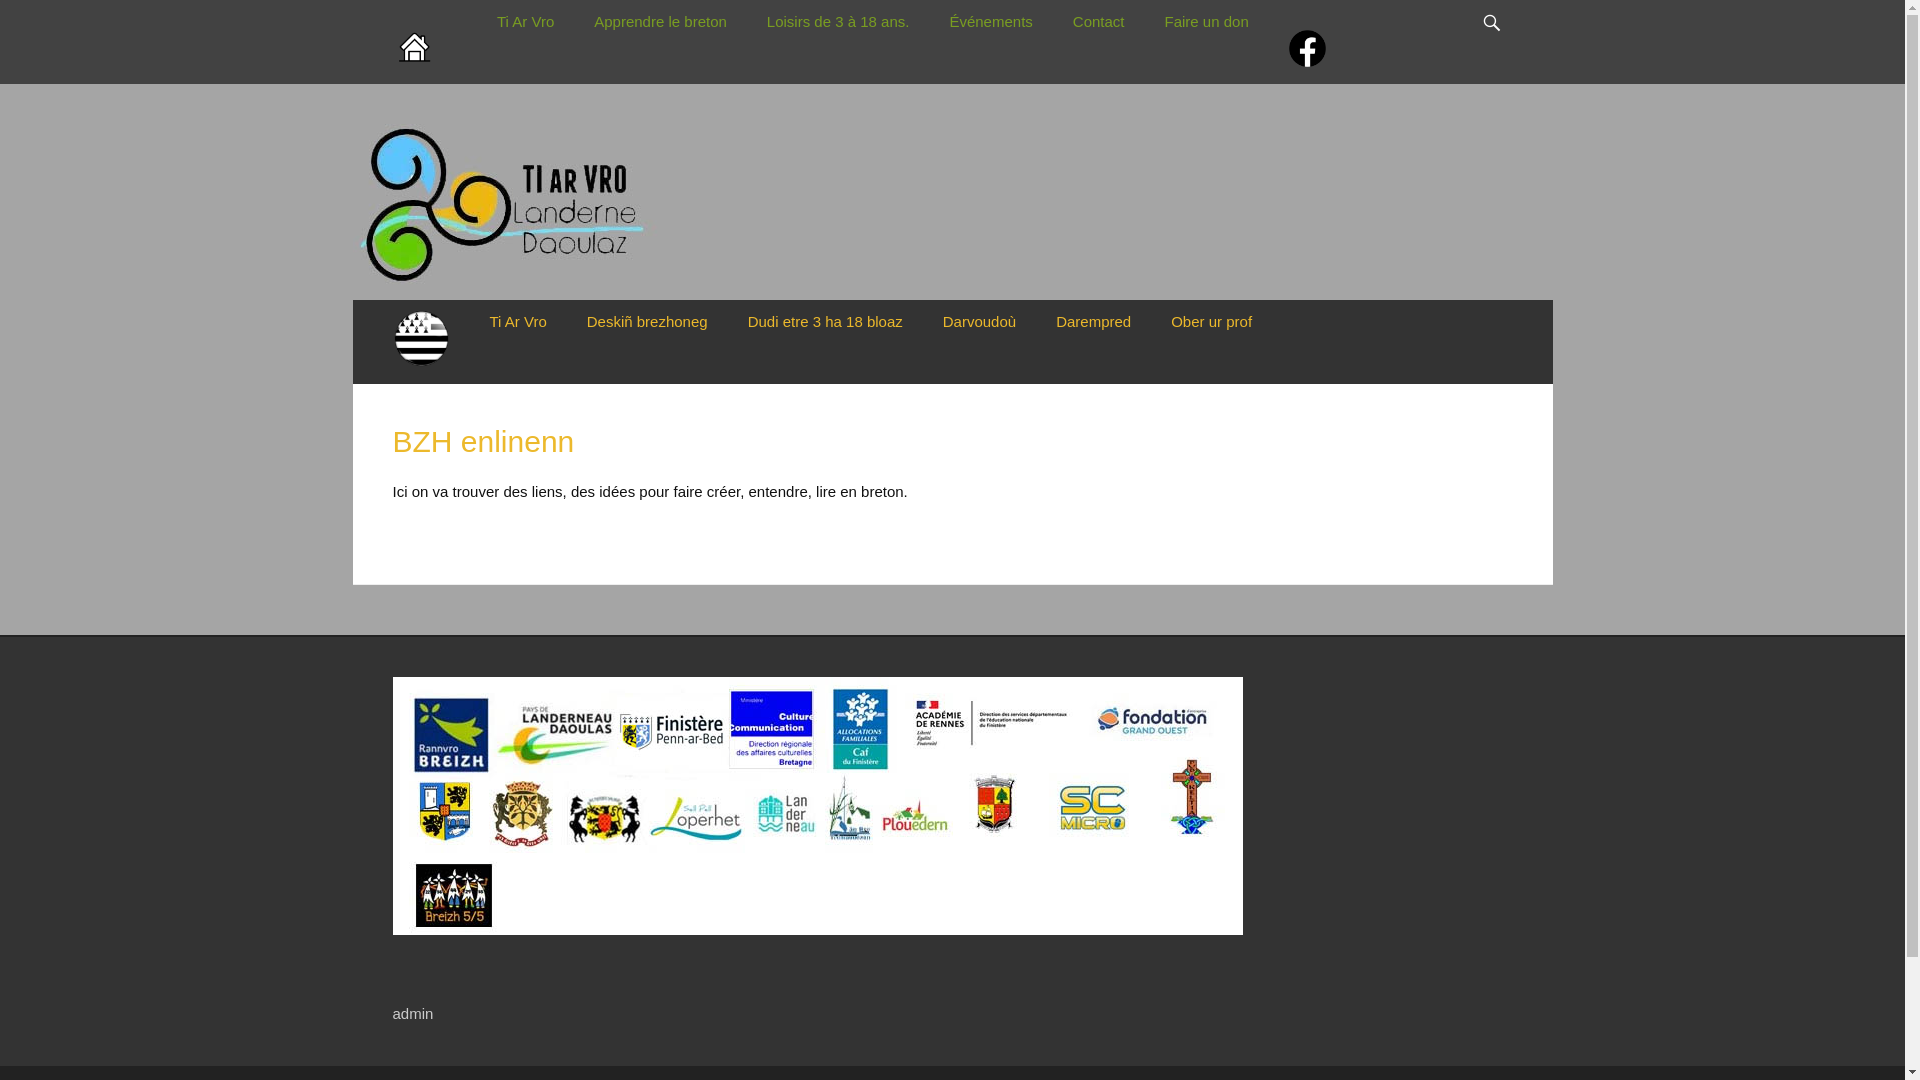 The height and width of the screenshot is (1080, 1920). Describe the element at coordinates (518, 322) in the screenshot. I see `Ti Ar Vro` at that location.